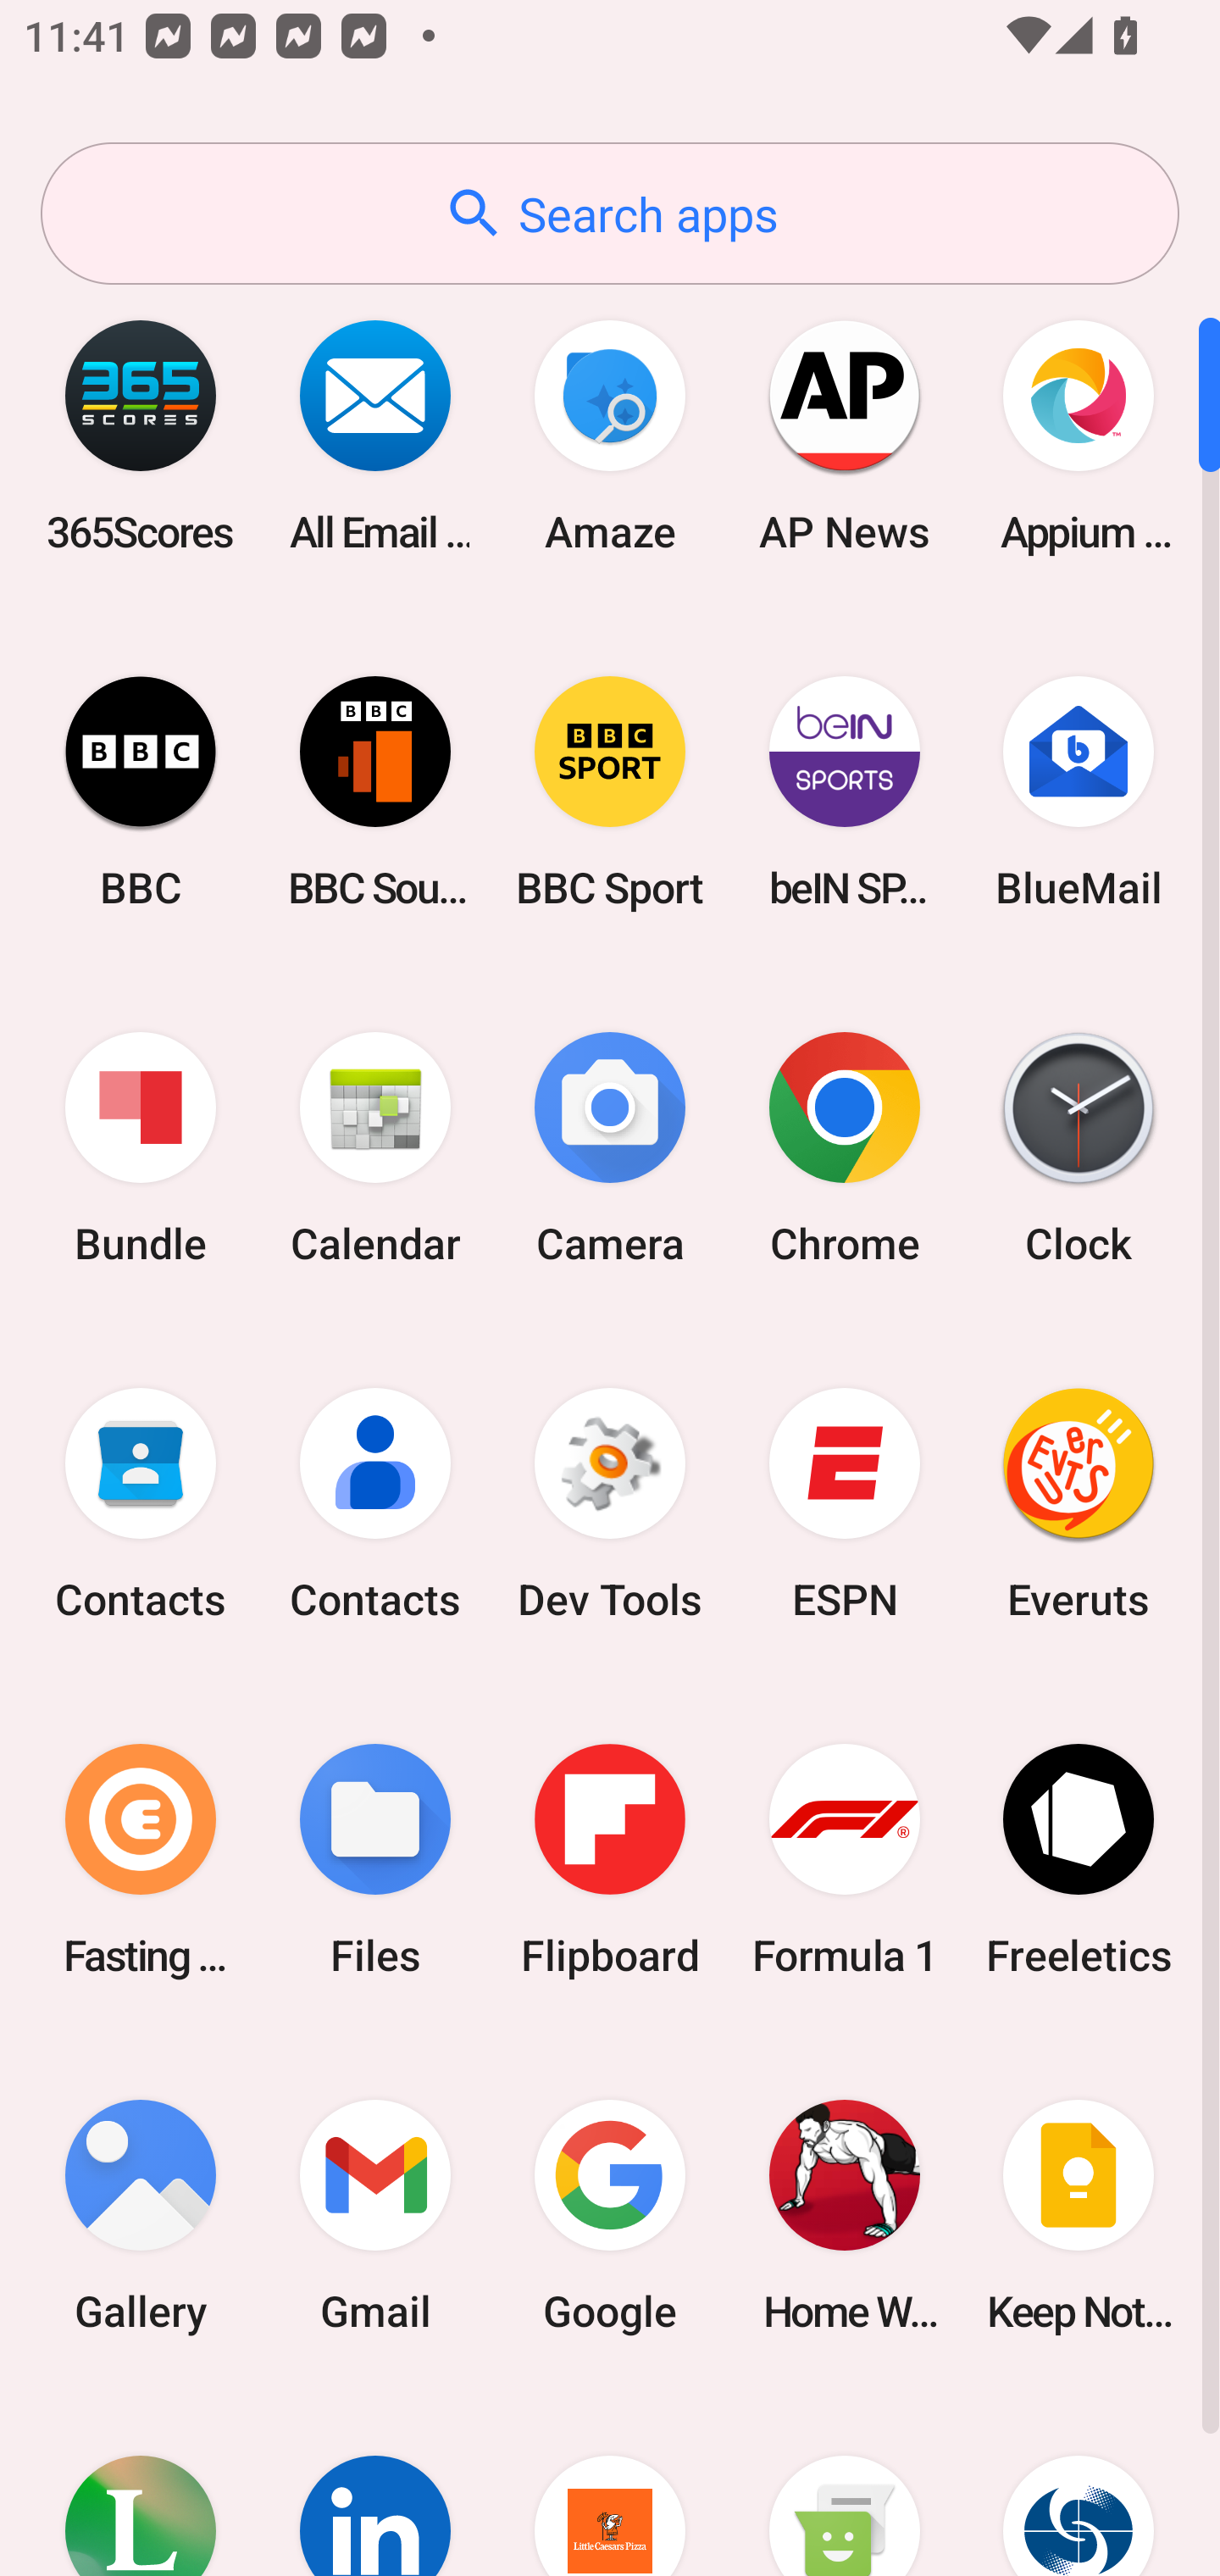  What do you see at coordinates (610, 2484) in the screenshot?
I see `Little Caesars Pizza` at bounding box center [610, 2484].